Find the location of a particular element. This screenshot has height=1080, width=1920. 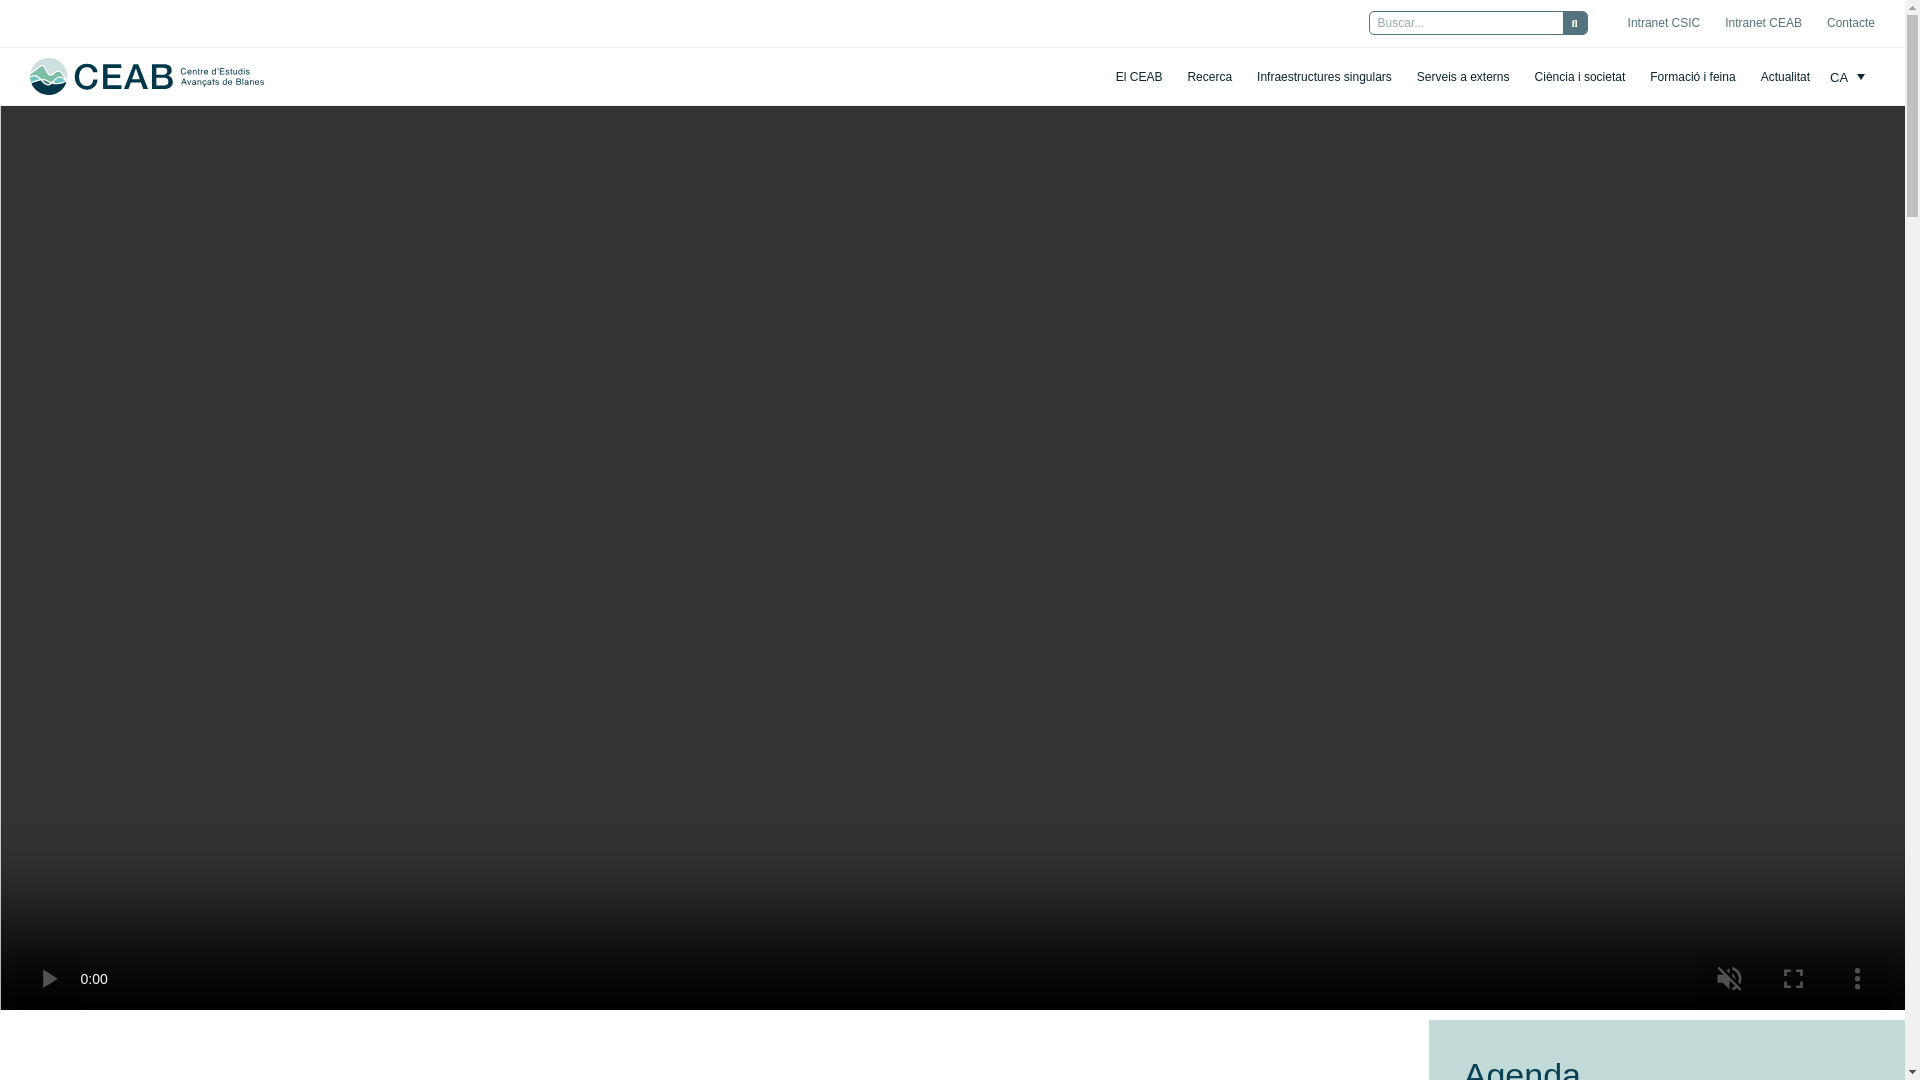

Serveis a externs is located at coordinates (1462, 76).